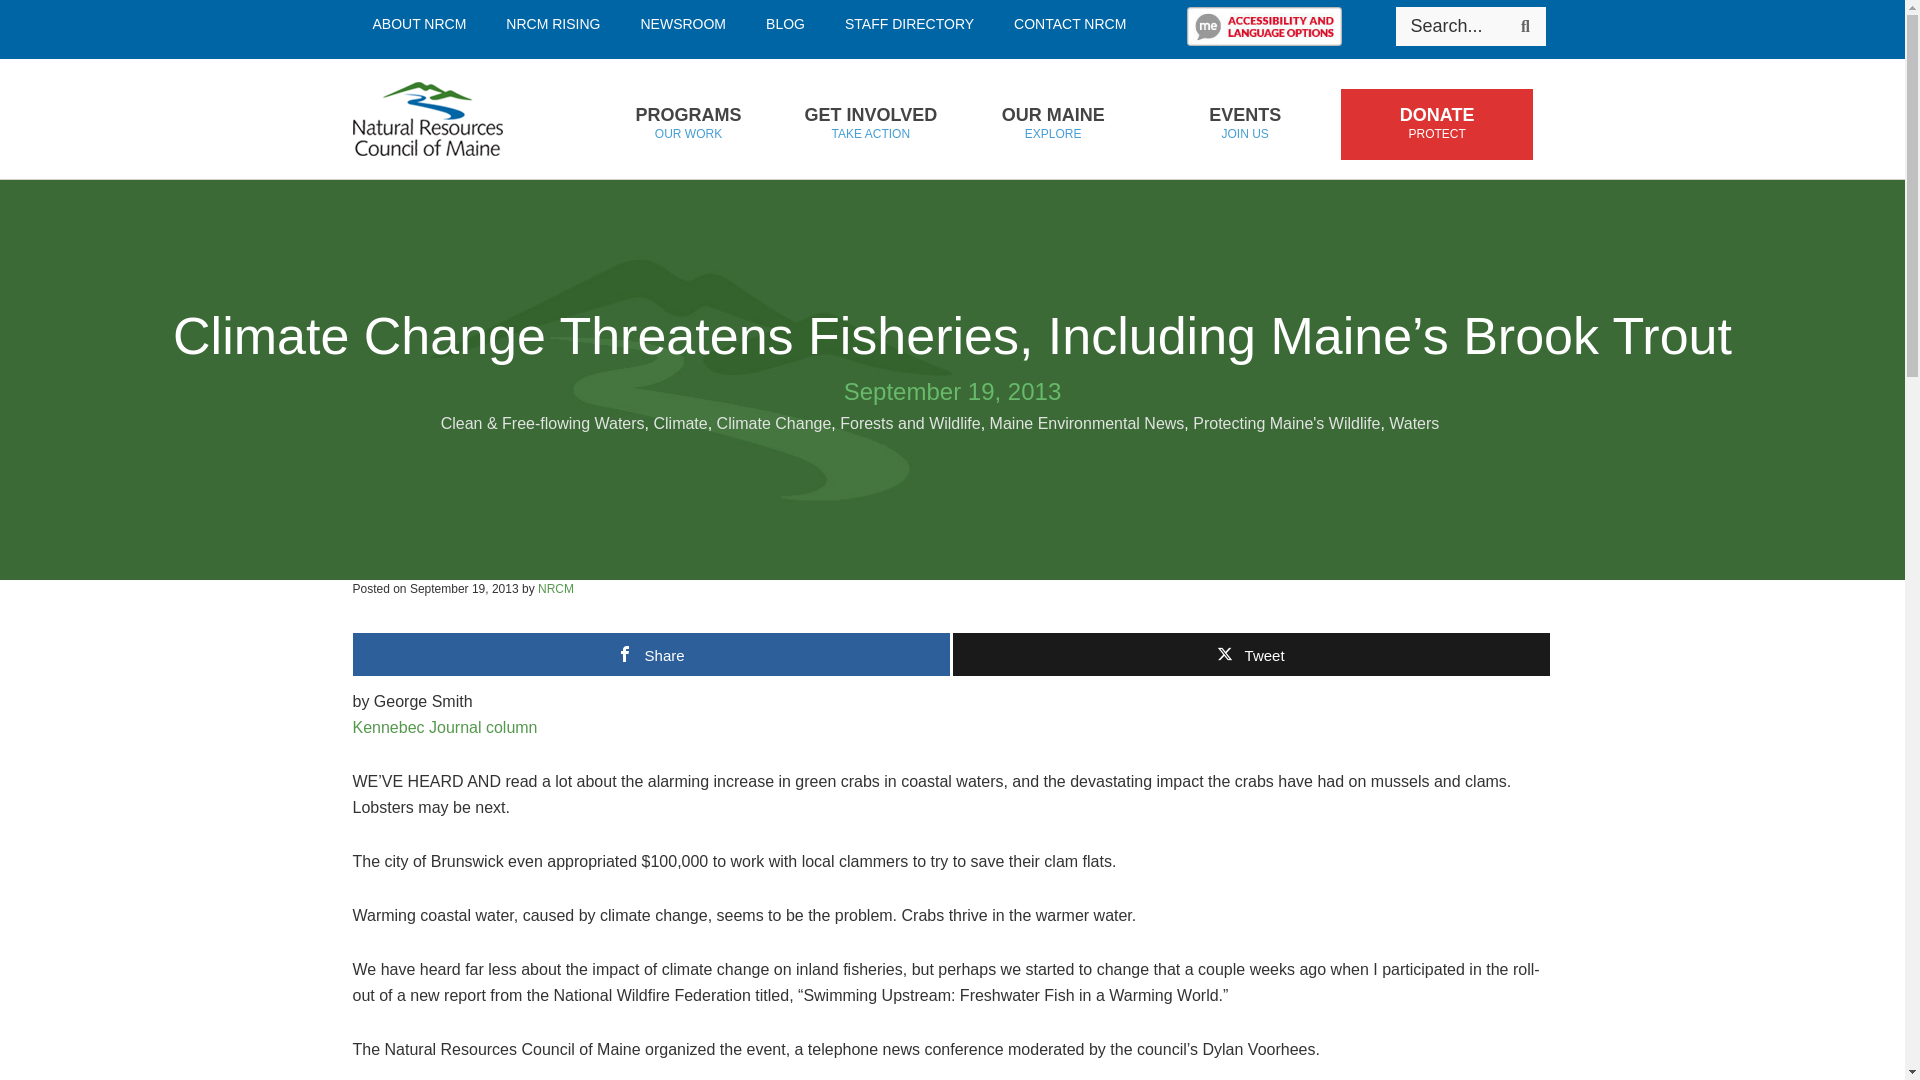  I want to click on CONTACT NRCM, so click(786, 24).